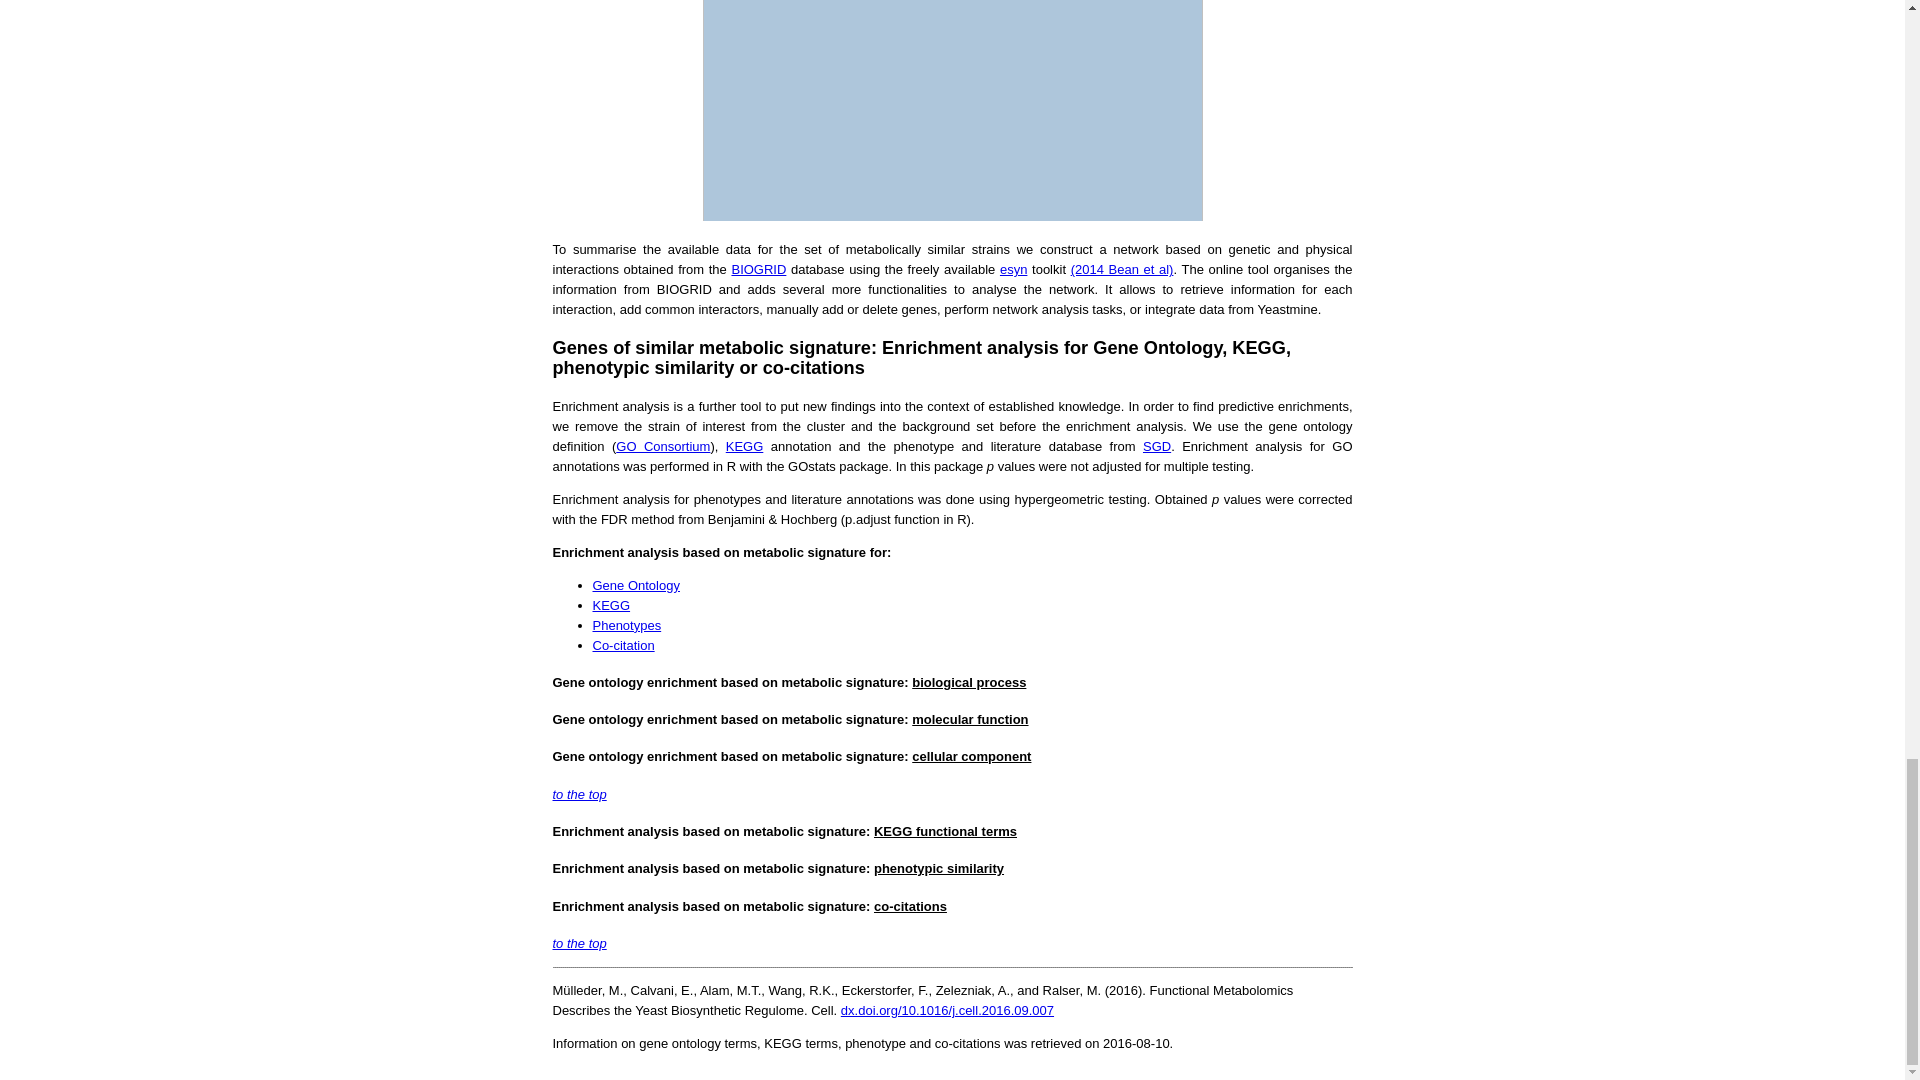  What do you see at coordinates (663, 446) in the screenshot?
I see `GO Consortium` at bounding box center [663, 446].